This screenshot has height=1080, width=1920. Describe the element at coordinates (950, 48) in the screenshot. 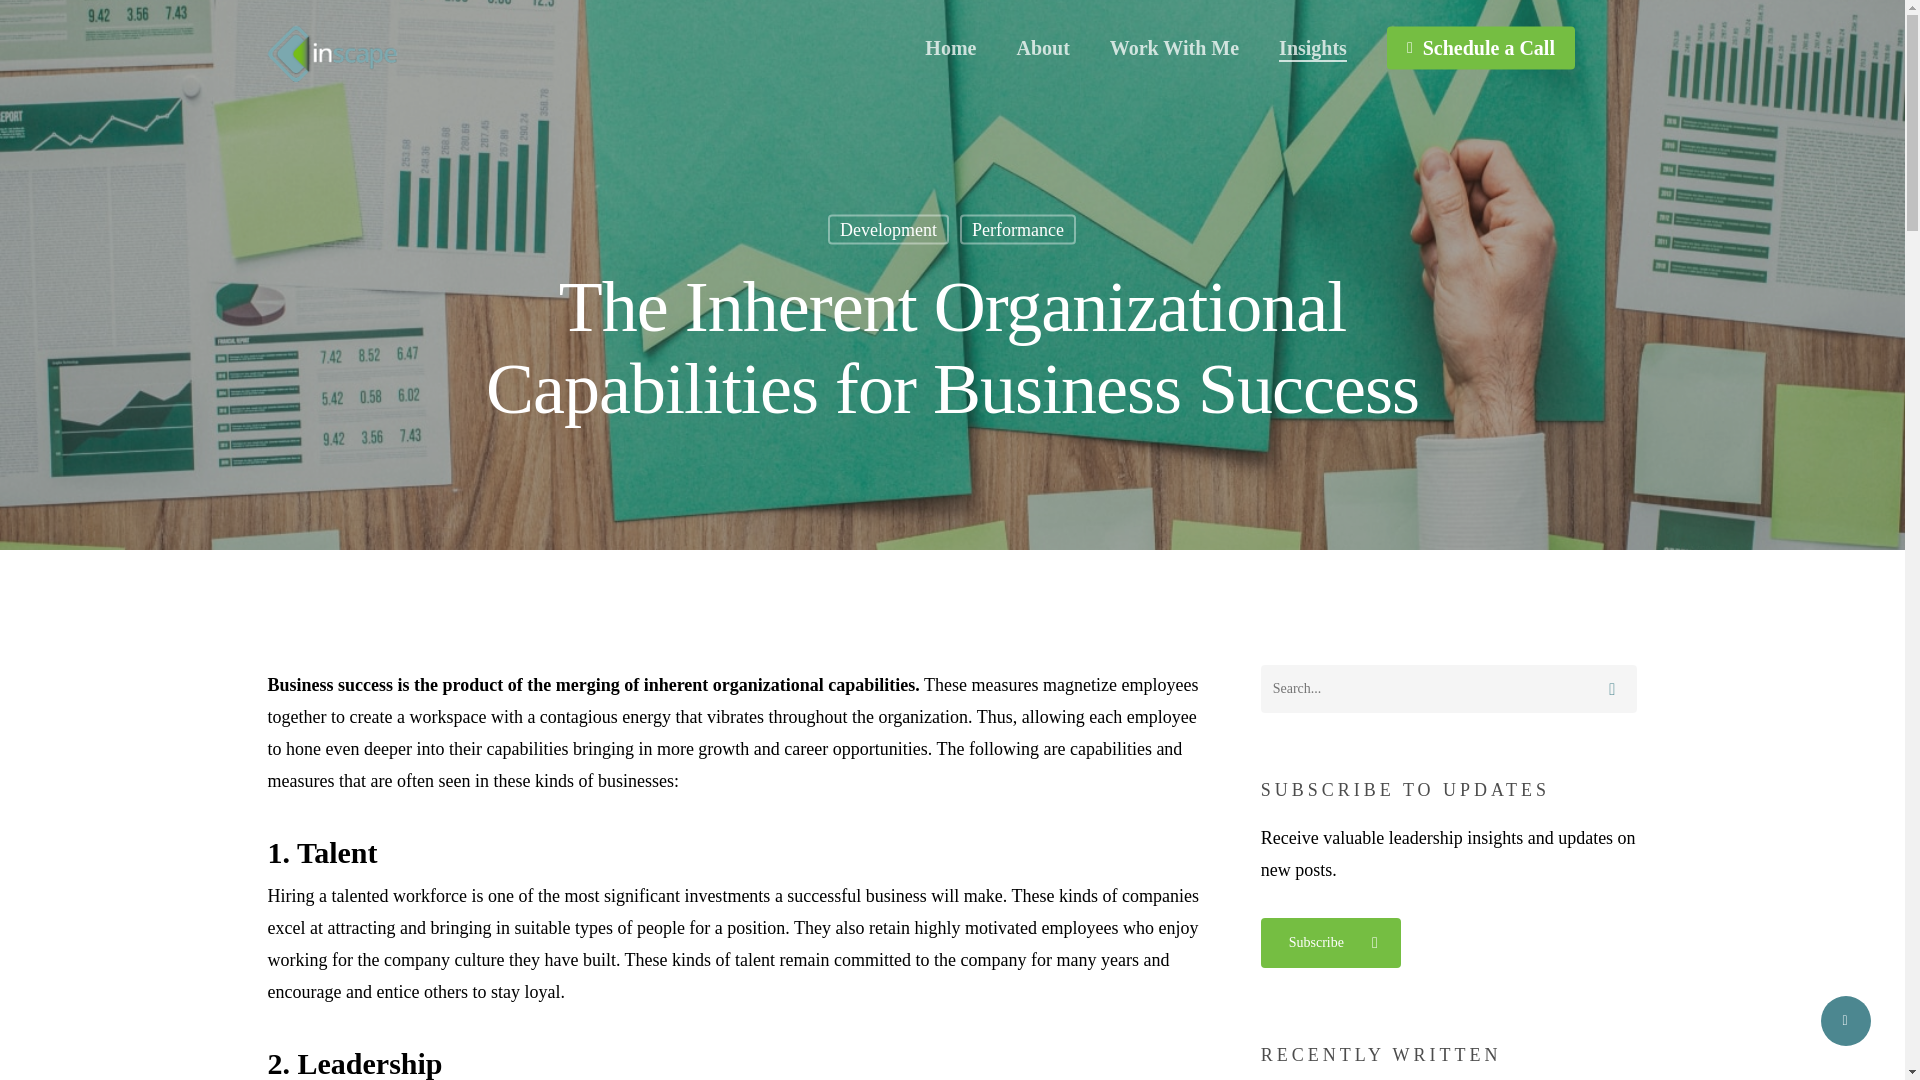

I see `Home` at that location.